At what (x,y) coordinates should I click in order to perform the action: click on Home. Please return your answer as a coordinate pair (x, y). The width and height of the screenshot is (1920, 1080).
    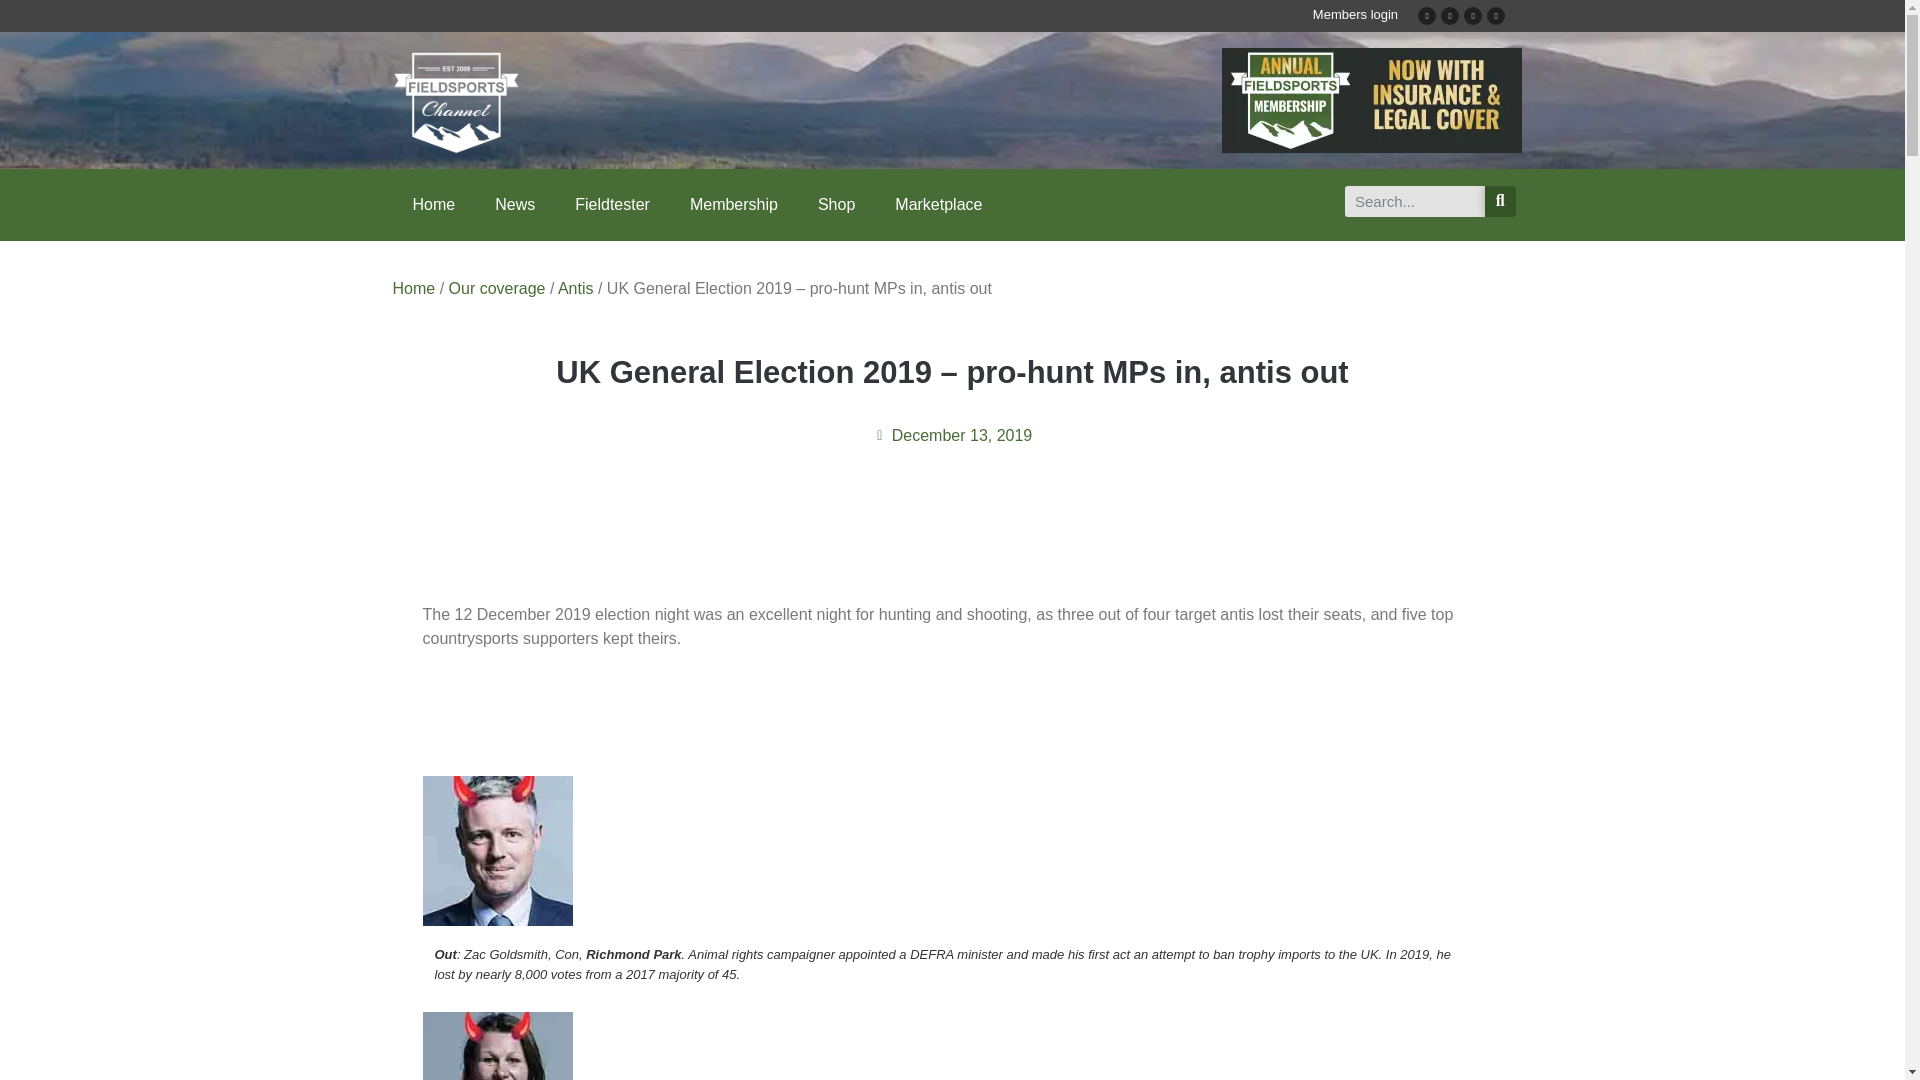
    Looking at the image, I should click on (432, 204).